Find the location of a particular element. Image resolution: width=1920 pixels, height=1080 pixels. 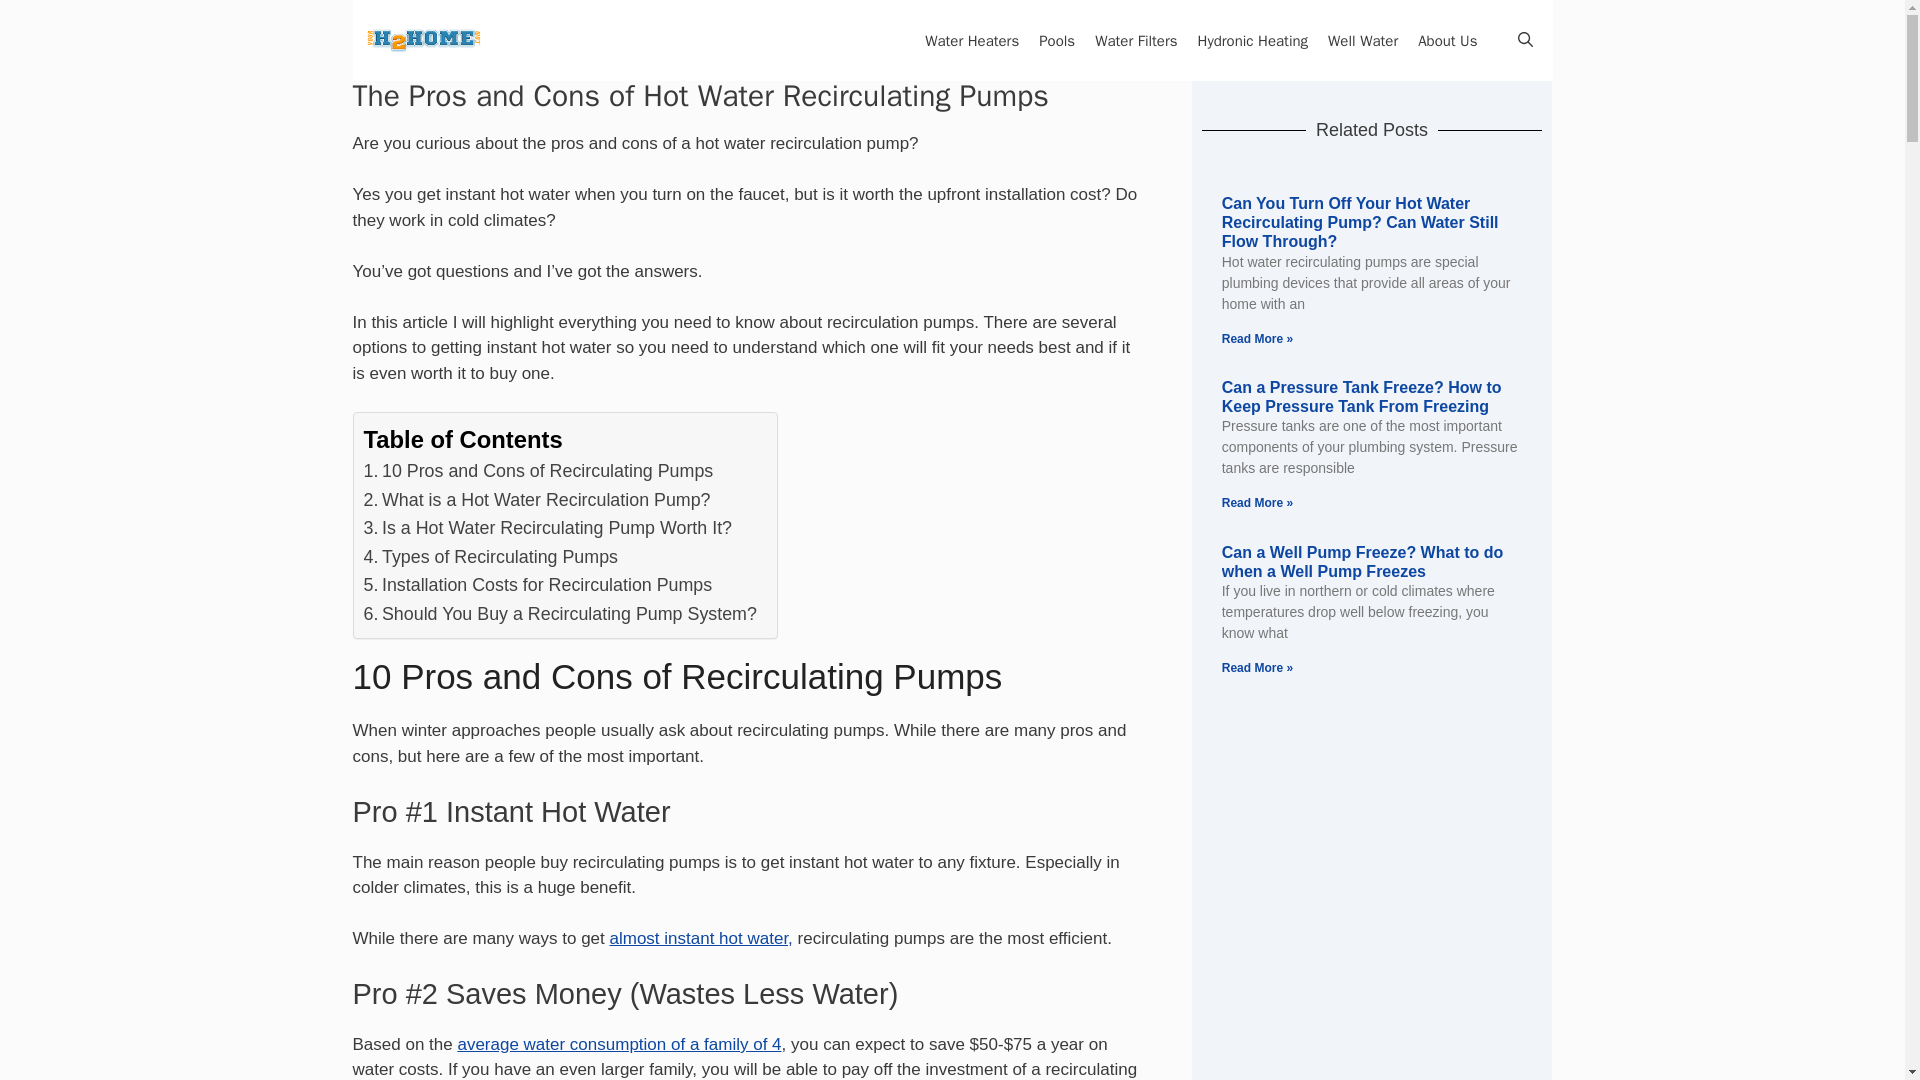

Is a Hot Water Recirculating Pump Worth It? is located at coordinates (548, 528).